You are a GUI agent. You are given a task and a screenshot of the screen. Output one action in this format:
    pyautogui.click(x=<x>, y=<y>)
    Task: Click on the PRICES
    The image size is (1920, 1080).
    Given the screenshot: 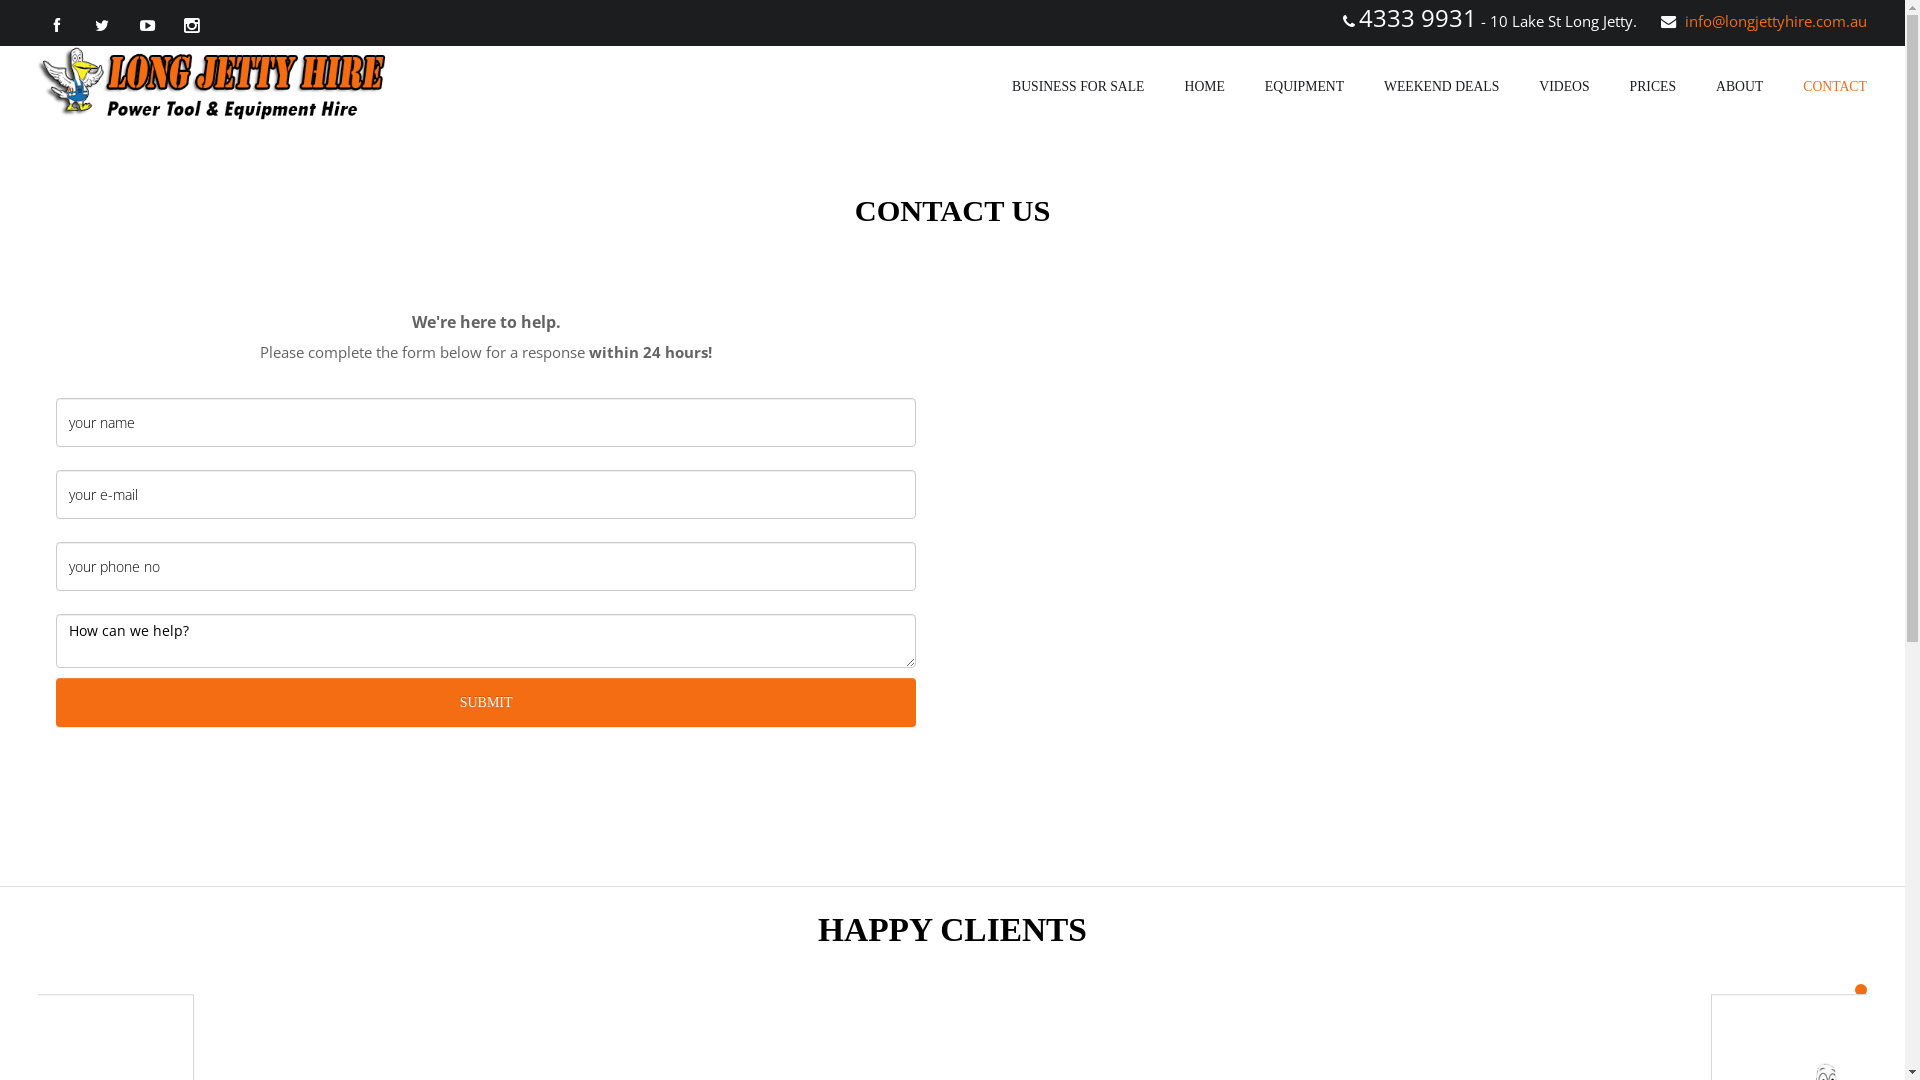 What is the action you would take?
    pyautogui.click(x=1653, y=87)
    